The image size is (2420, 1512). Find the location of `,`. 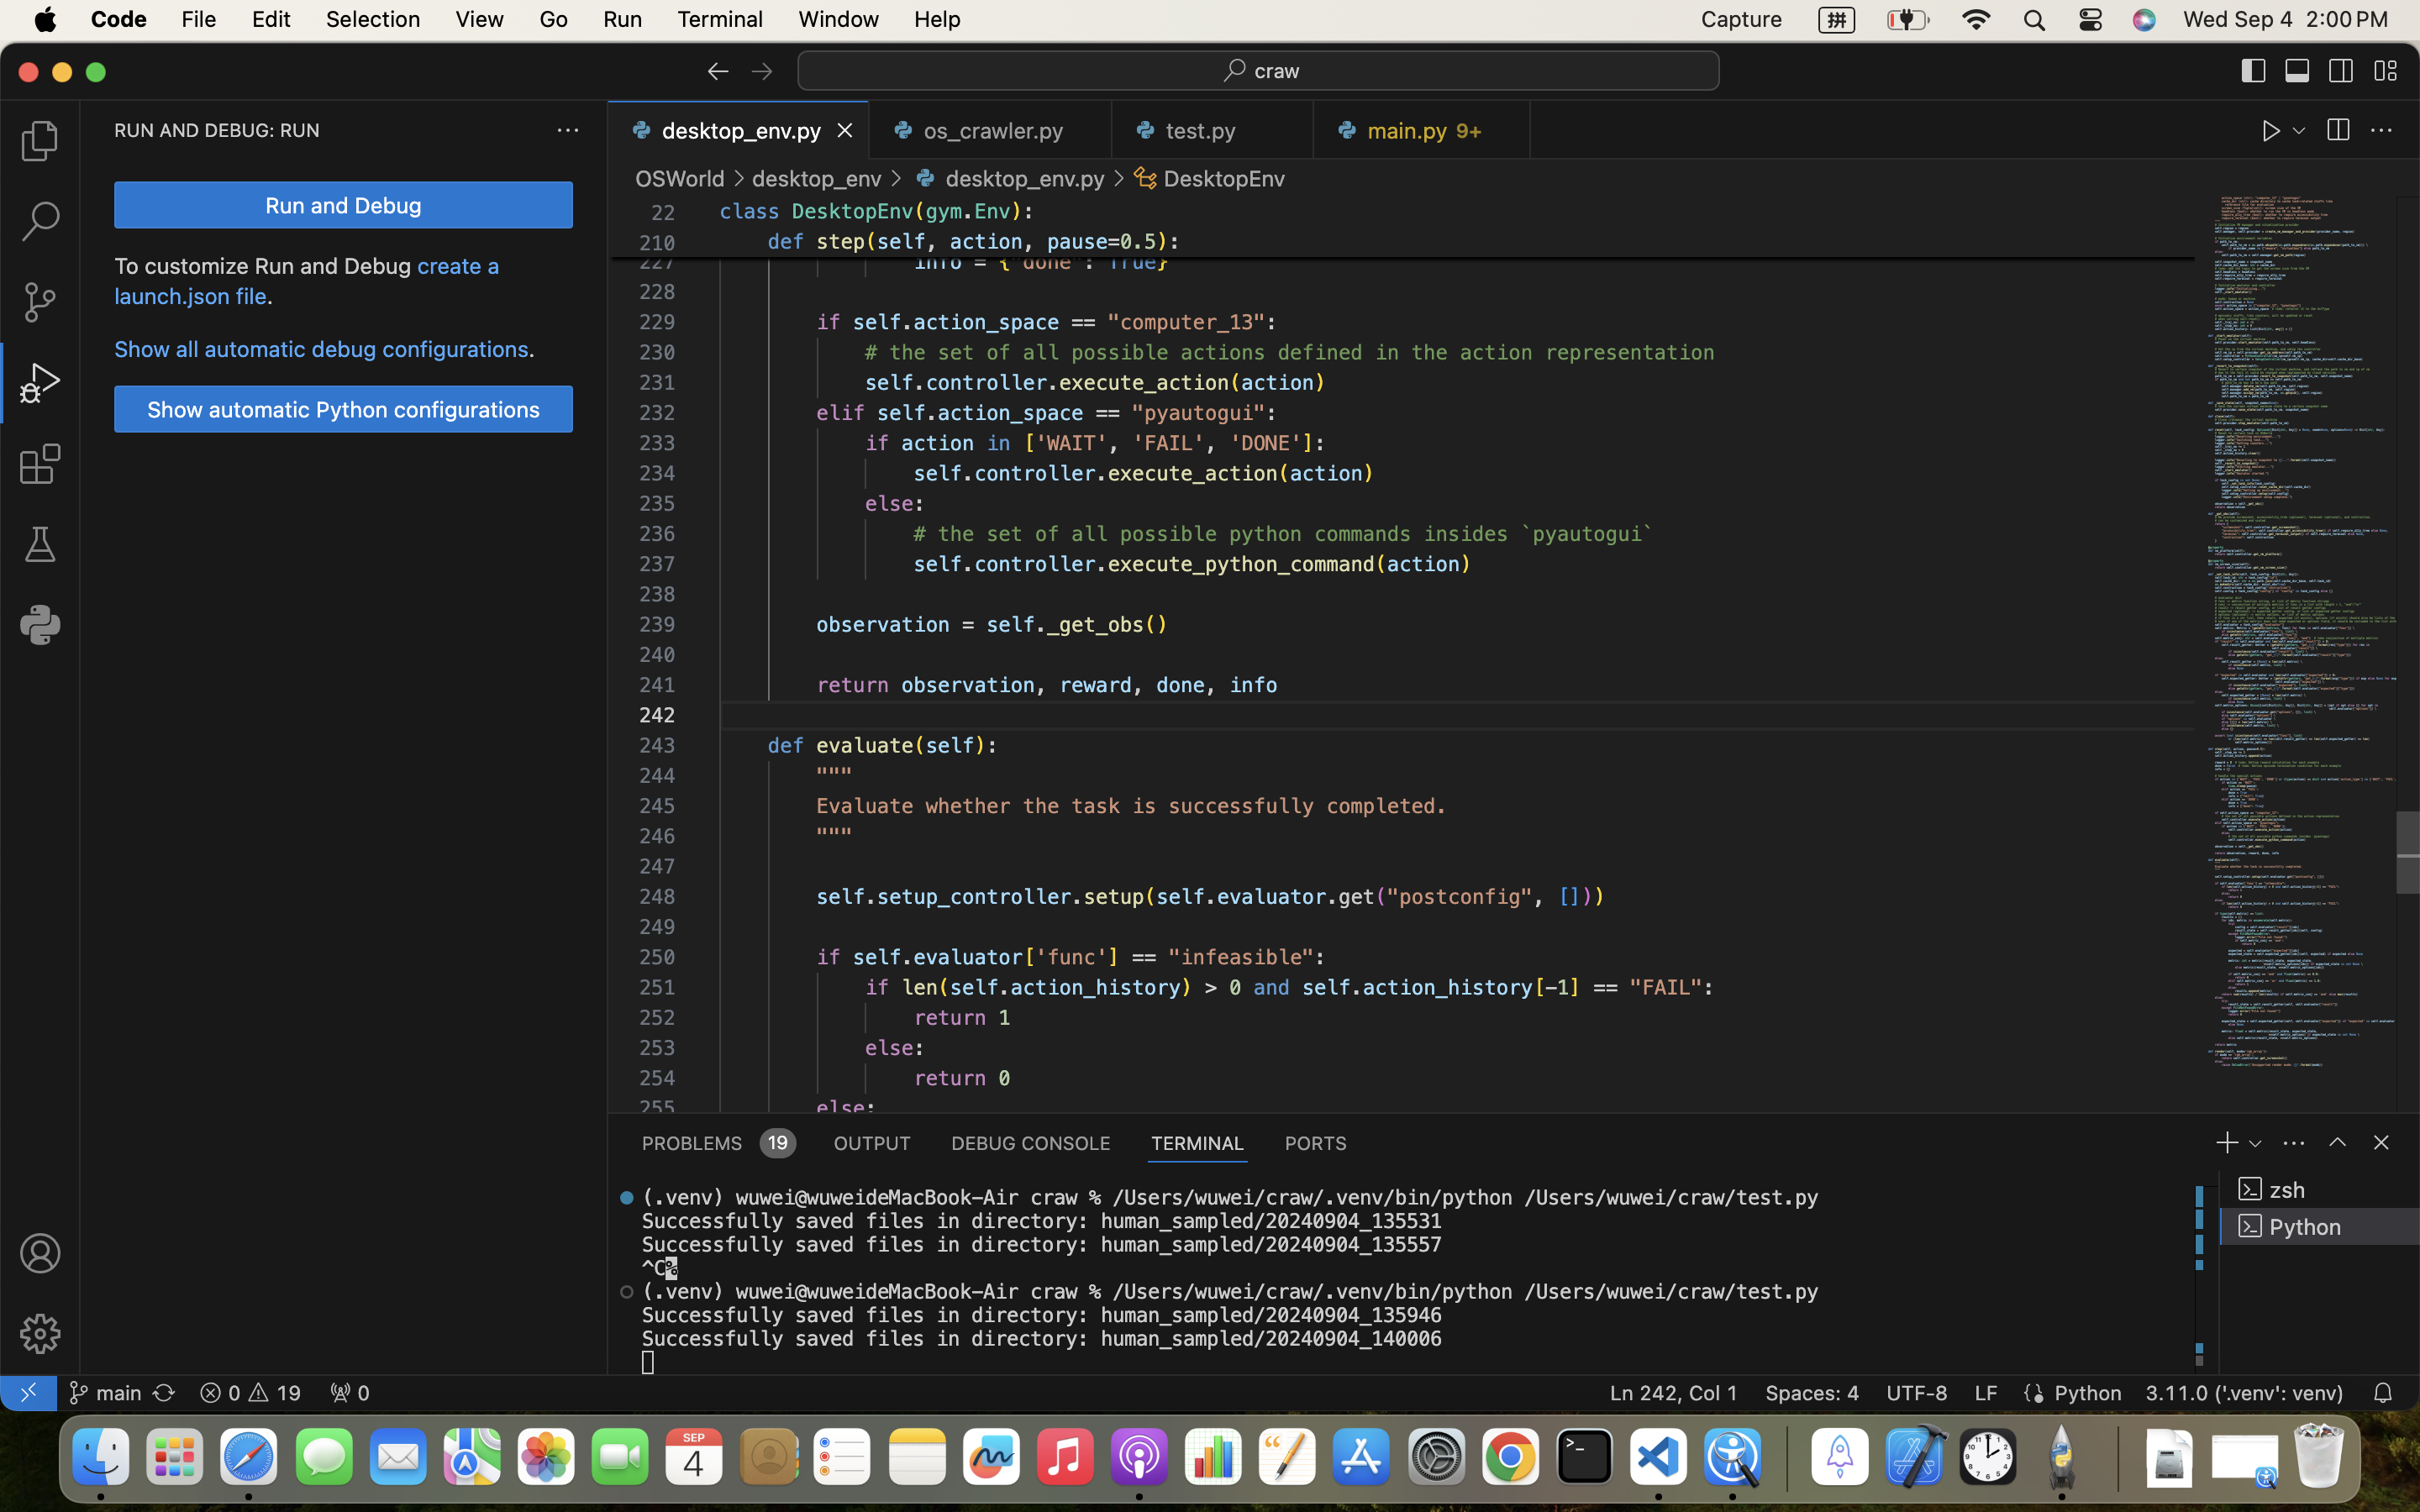

, is located at coordinates (939, 242).